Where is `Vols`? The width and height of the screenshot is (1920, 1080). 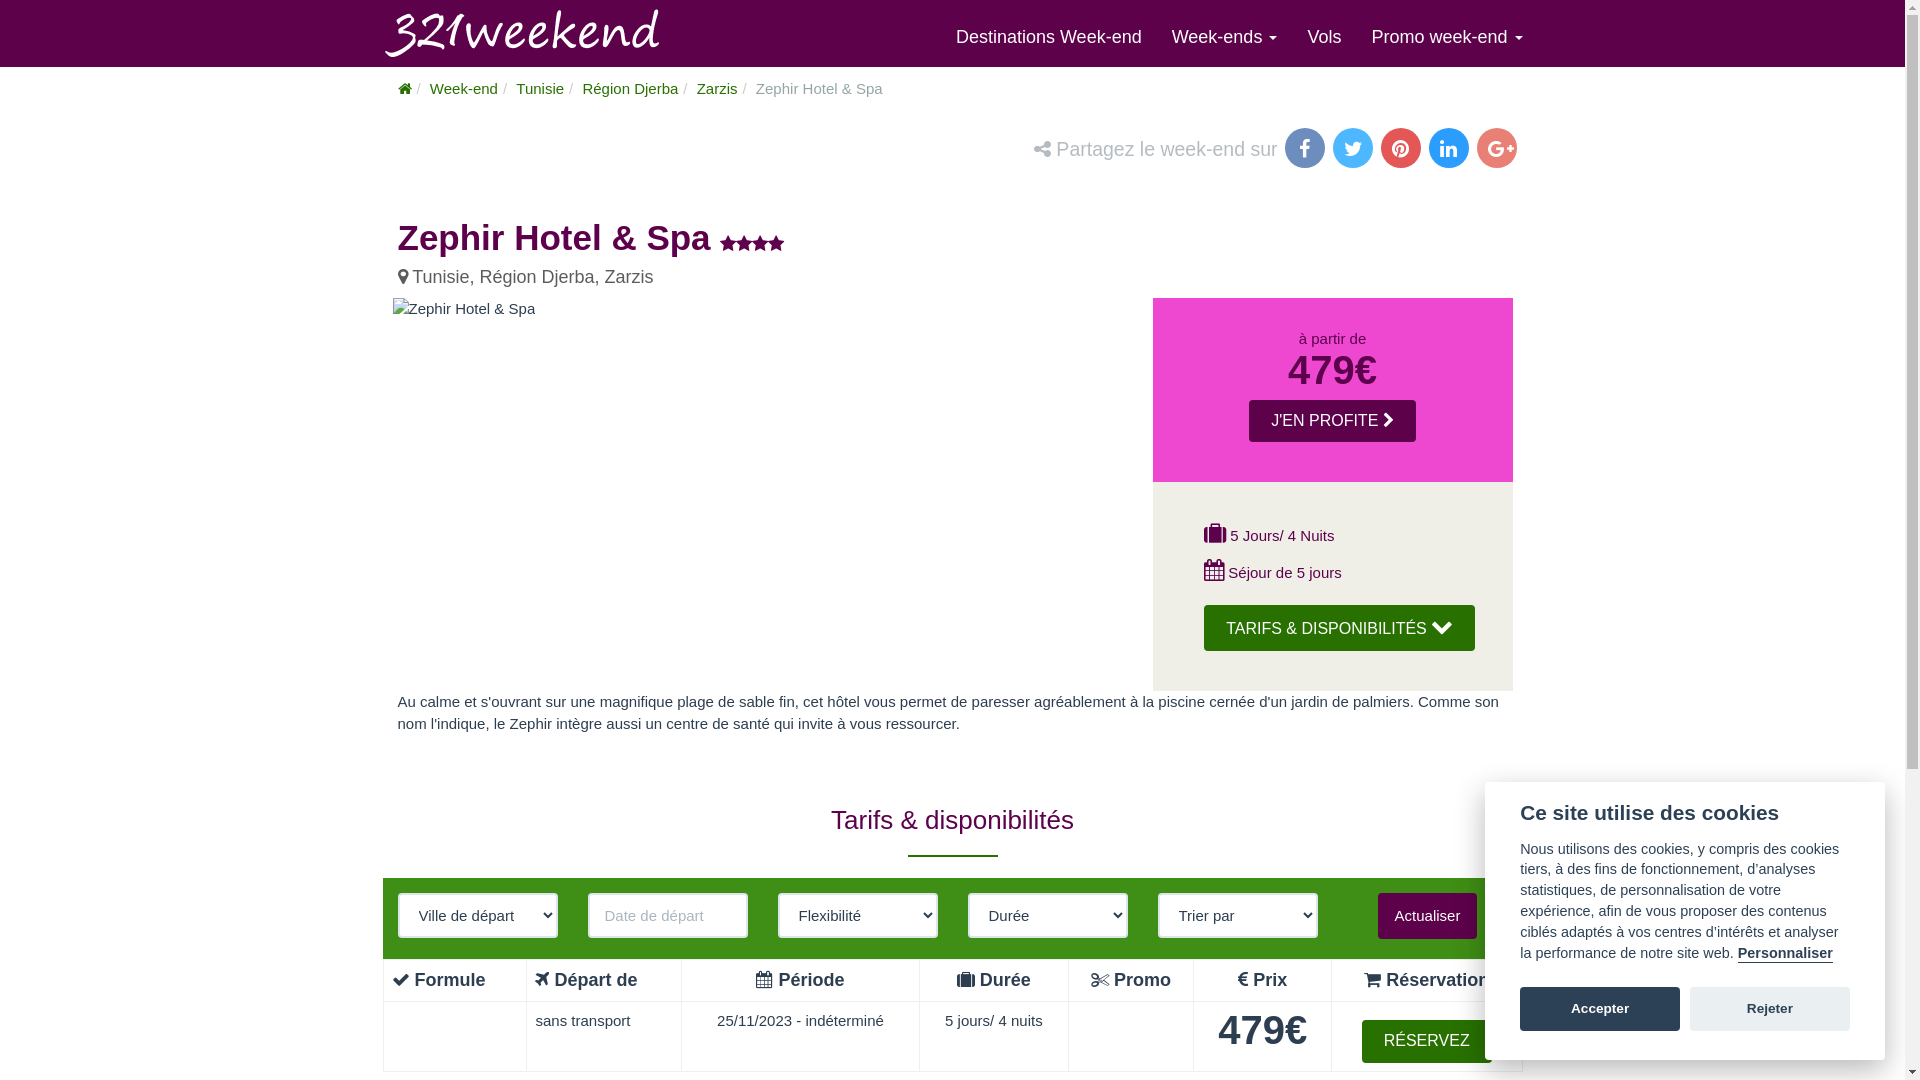
Vols is located at coordinates (1324, 37).